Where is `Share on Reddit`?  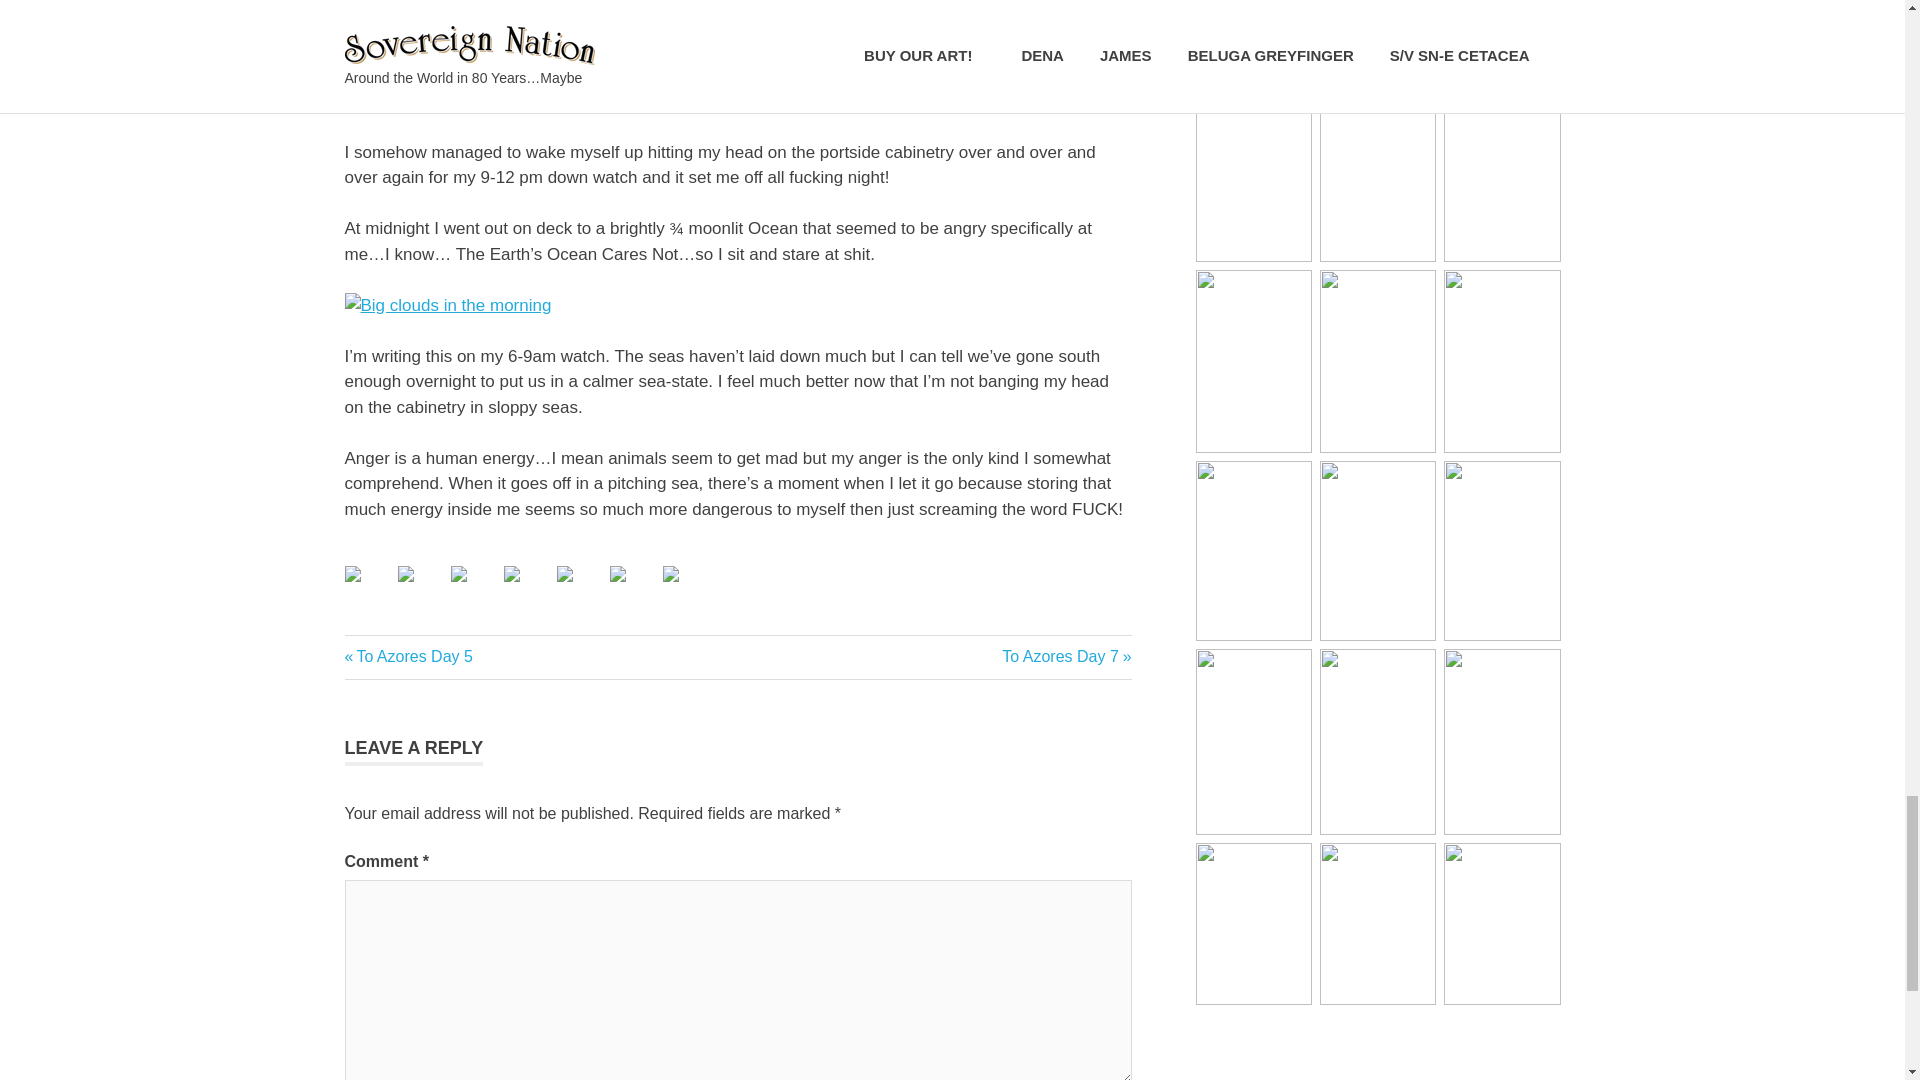
Share on Reddit is located at coordinates (473, 590).